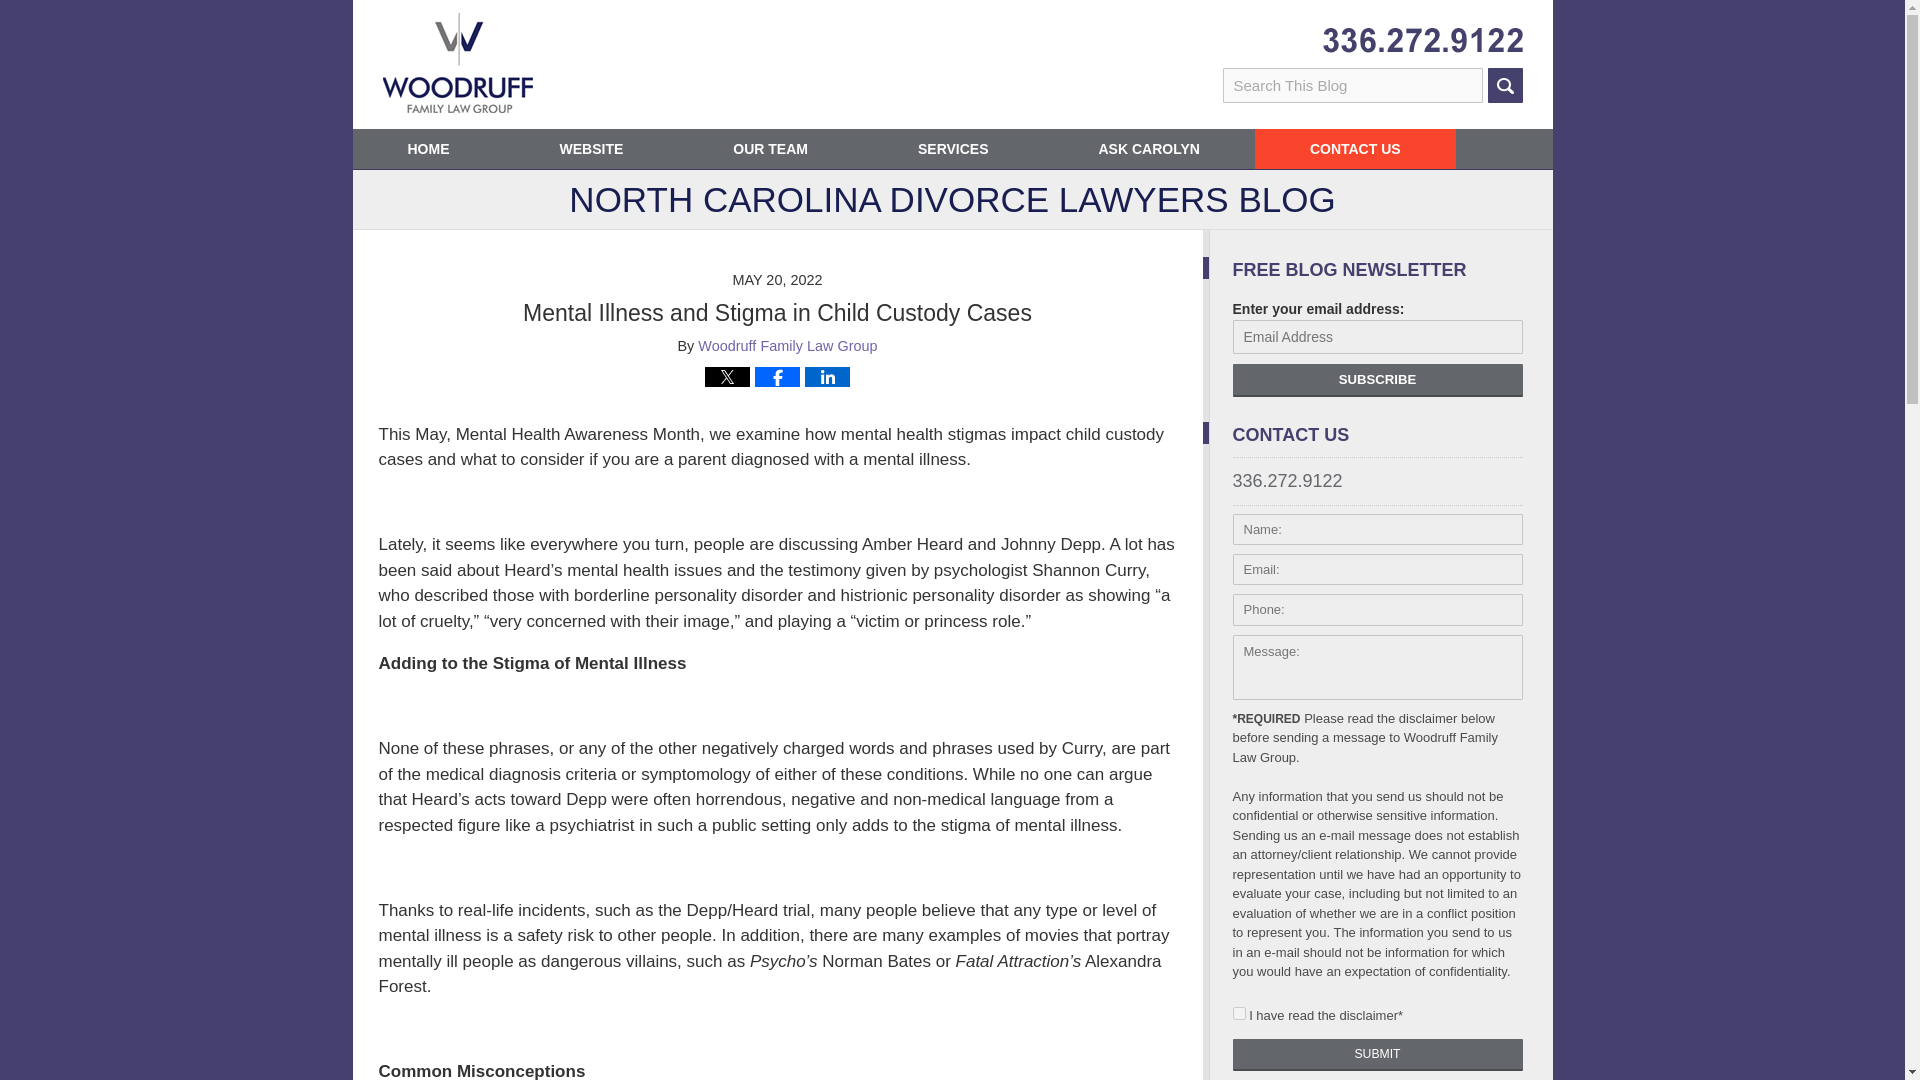 The image size is (1920, 1080). What do you see at coordinates (1377, 610) in the screenshot?
I see `Please enter a valid phone number.` at bounding box center [1377, 610].